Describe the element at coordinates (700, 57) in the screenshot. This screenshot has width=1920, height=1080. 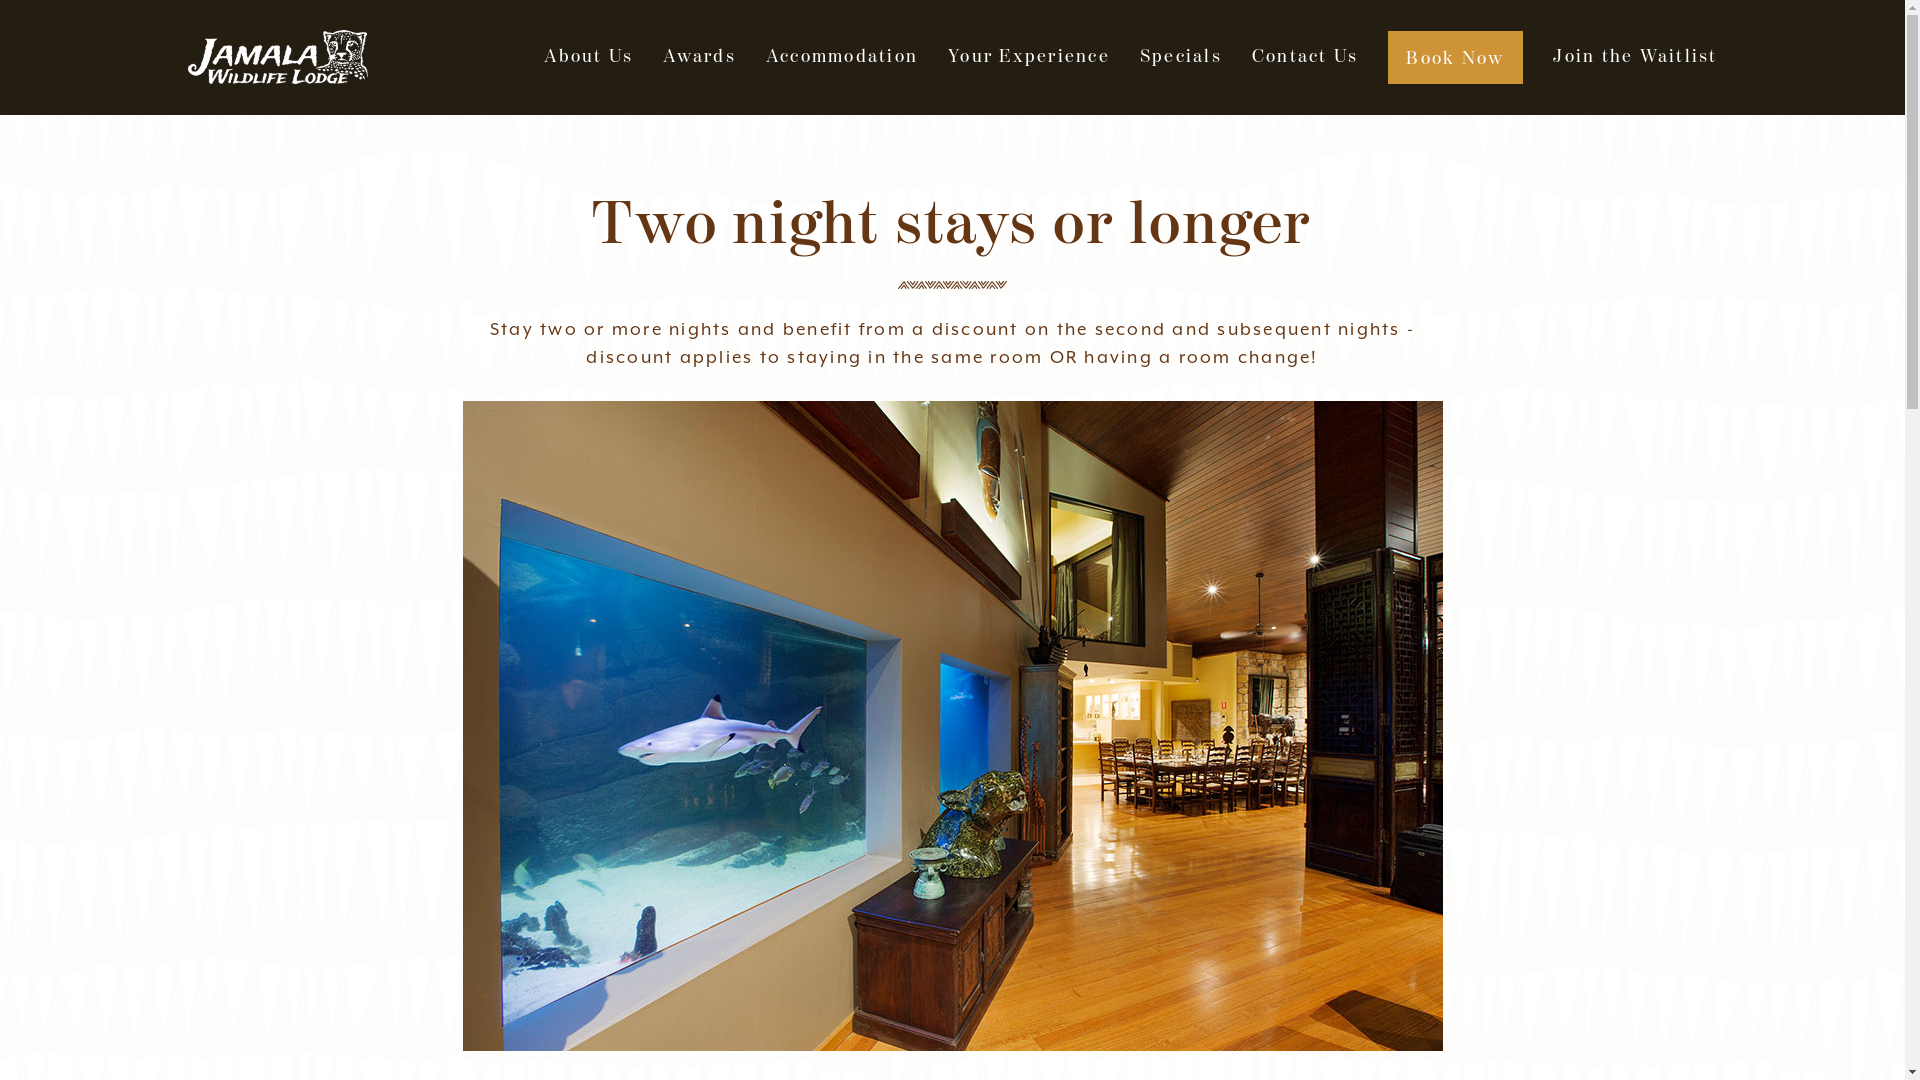
I see `Awards` at that location.